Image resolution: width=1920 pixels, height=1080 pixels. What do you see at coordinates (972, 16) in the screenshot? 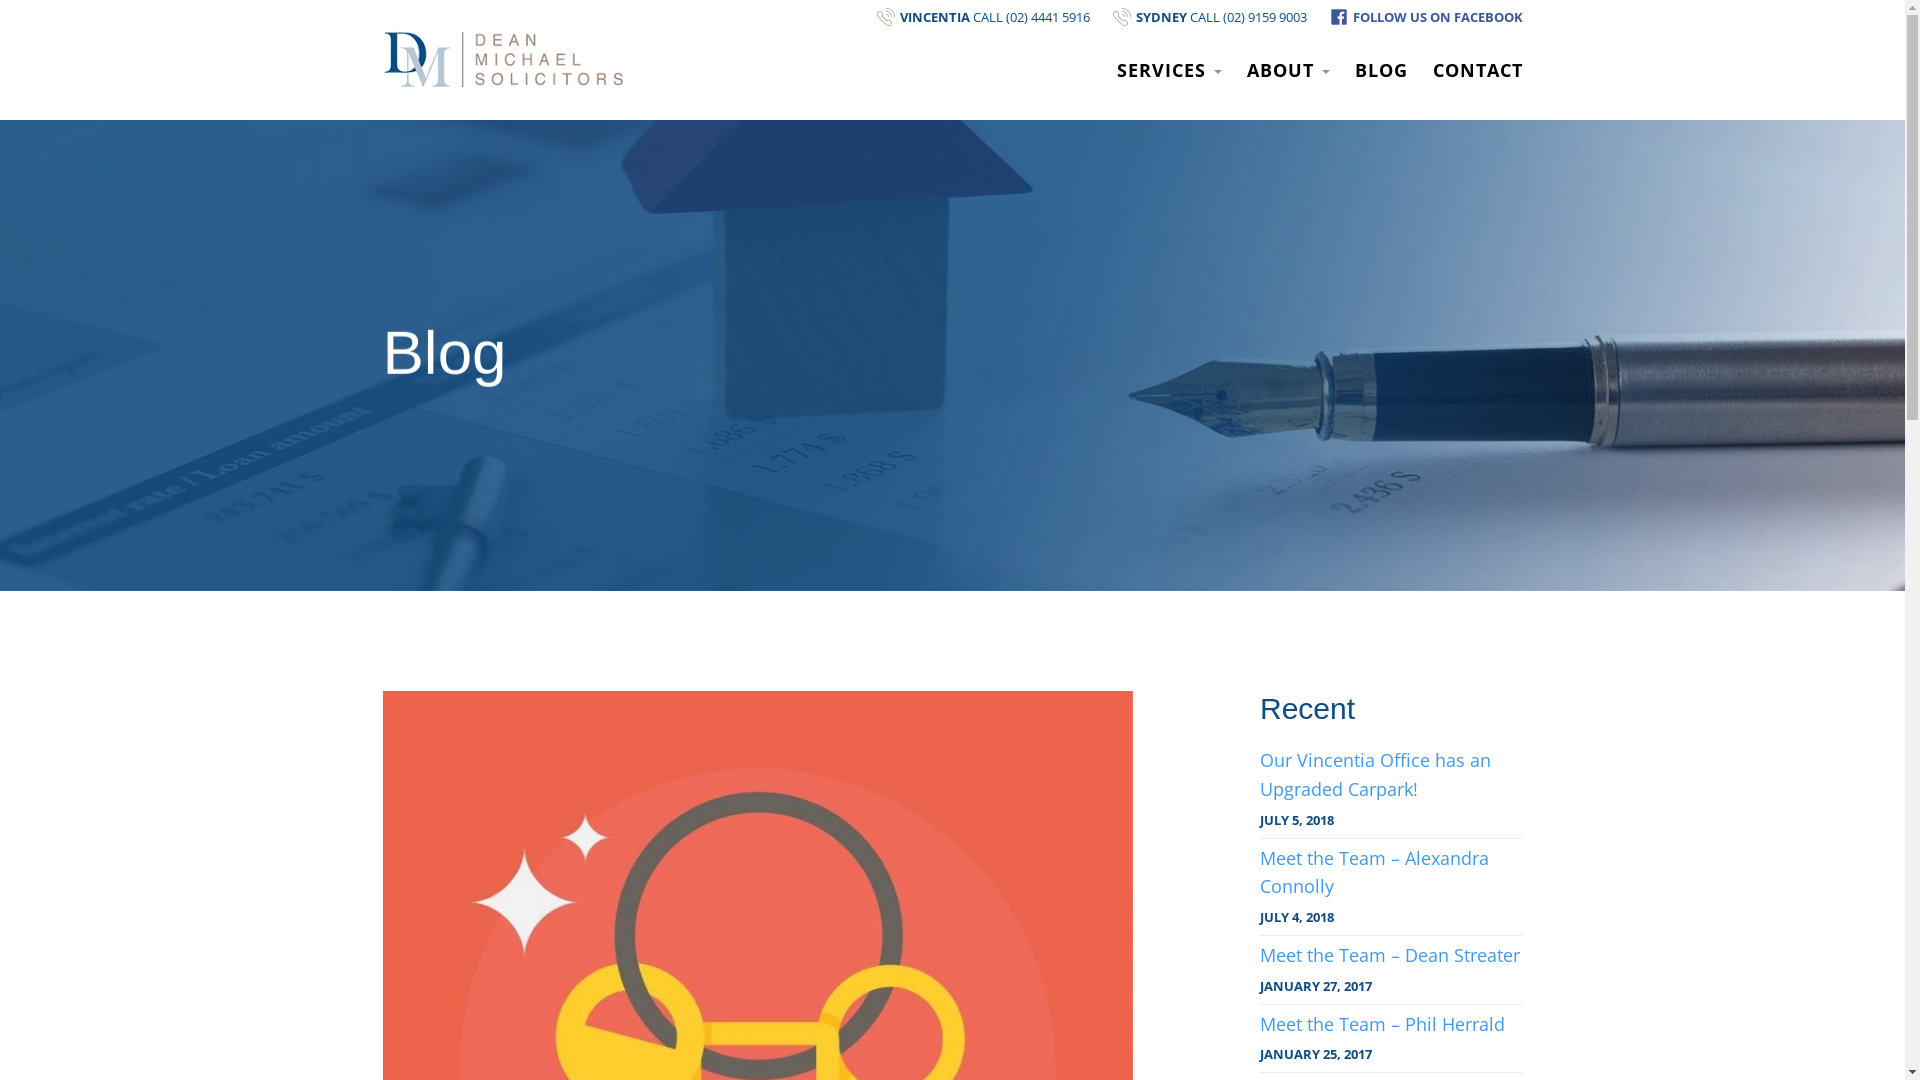
I see `VINCENTIA CALL (02) 4441 5916` at bounding box center [972, 16].